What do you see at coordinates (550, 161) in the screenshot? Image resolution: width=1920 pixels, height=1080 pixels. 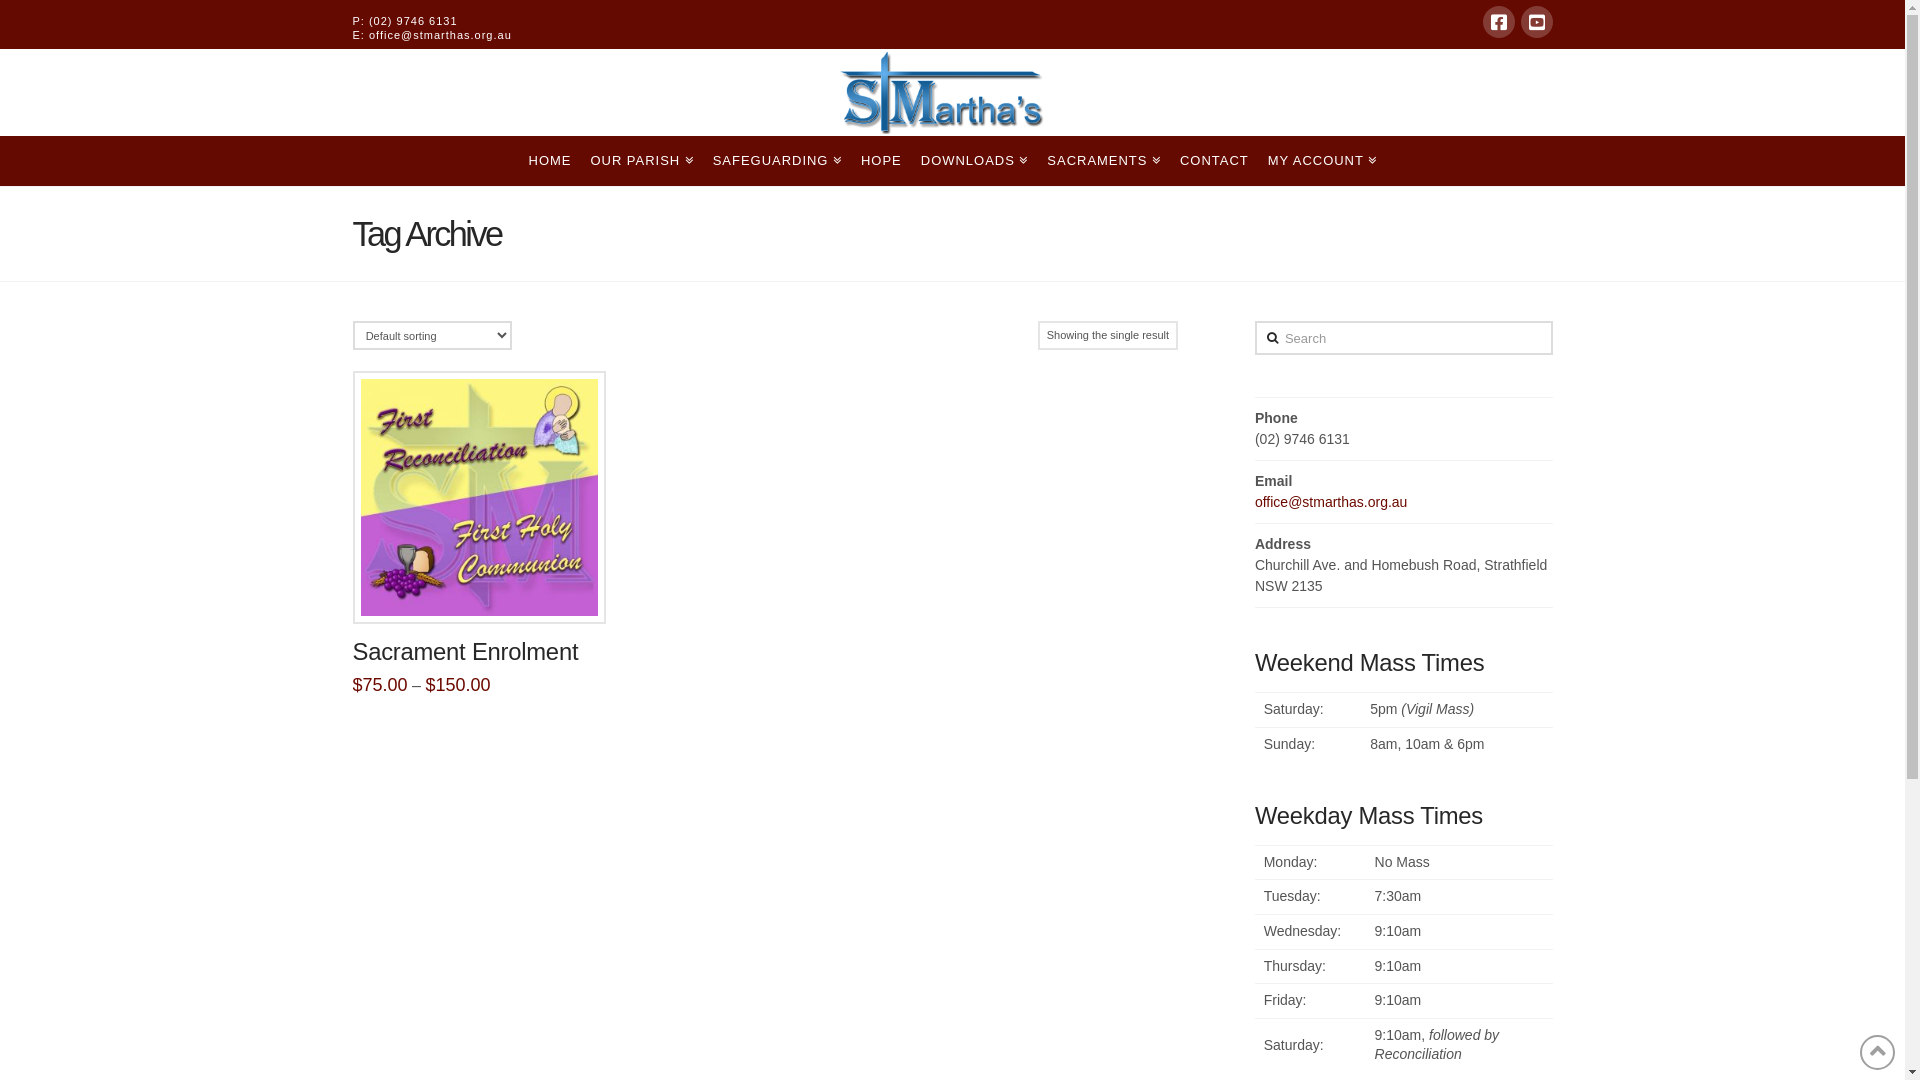 I see `HOME` at bounding box center [550, 161].